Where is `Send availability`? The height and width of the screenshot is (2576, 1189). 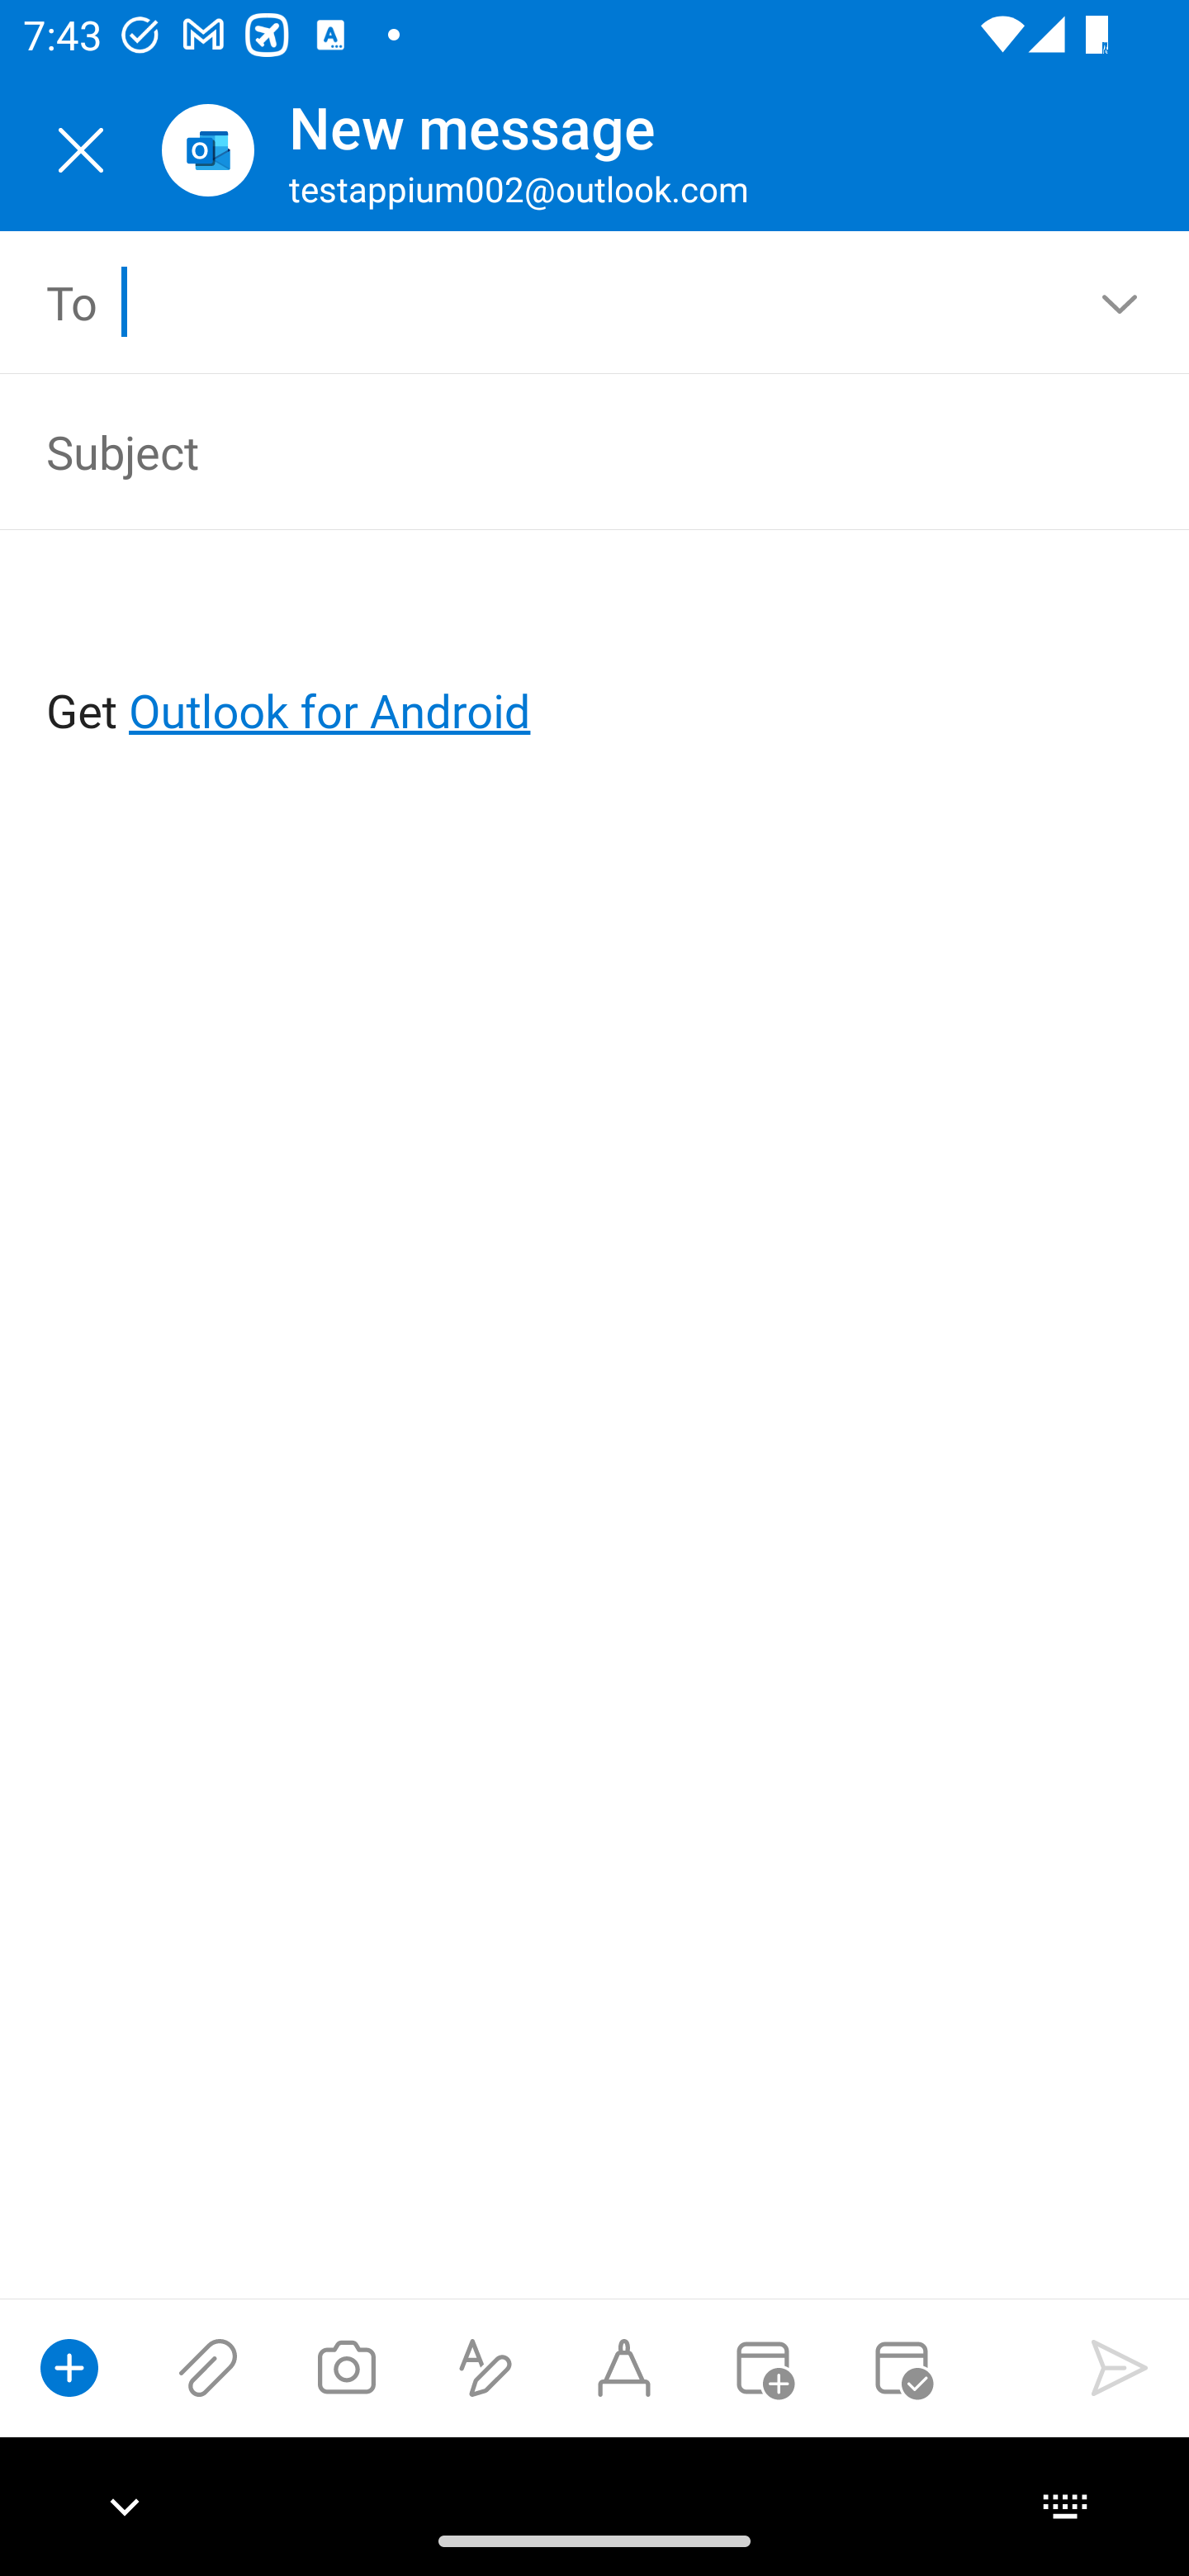
Send availability is located at coordinates (902, 2367).